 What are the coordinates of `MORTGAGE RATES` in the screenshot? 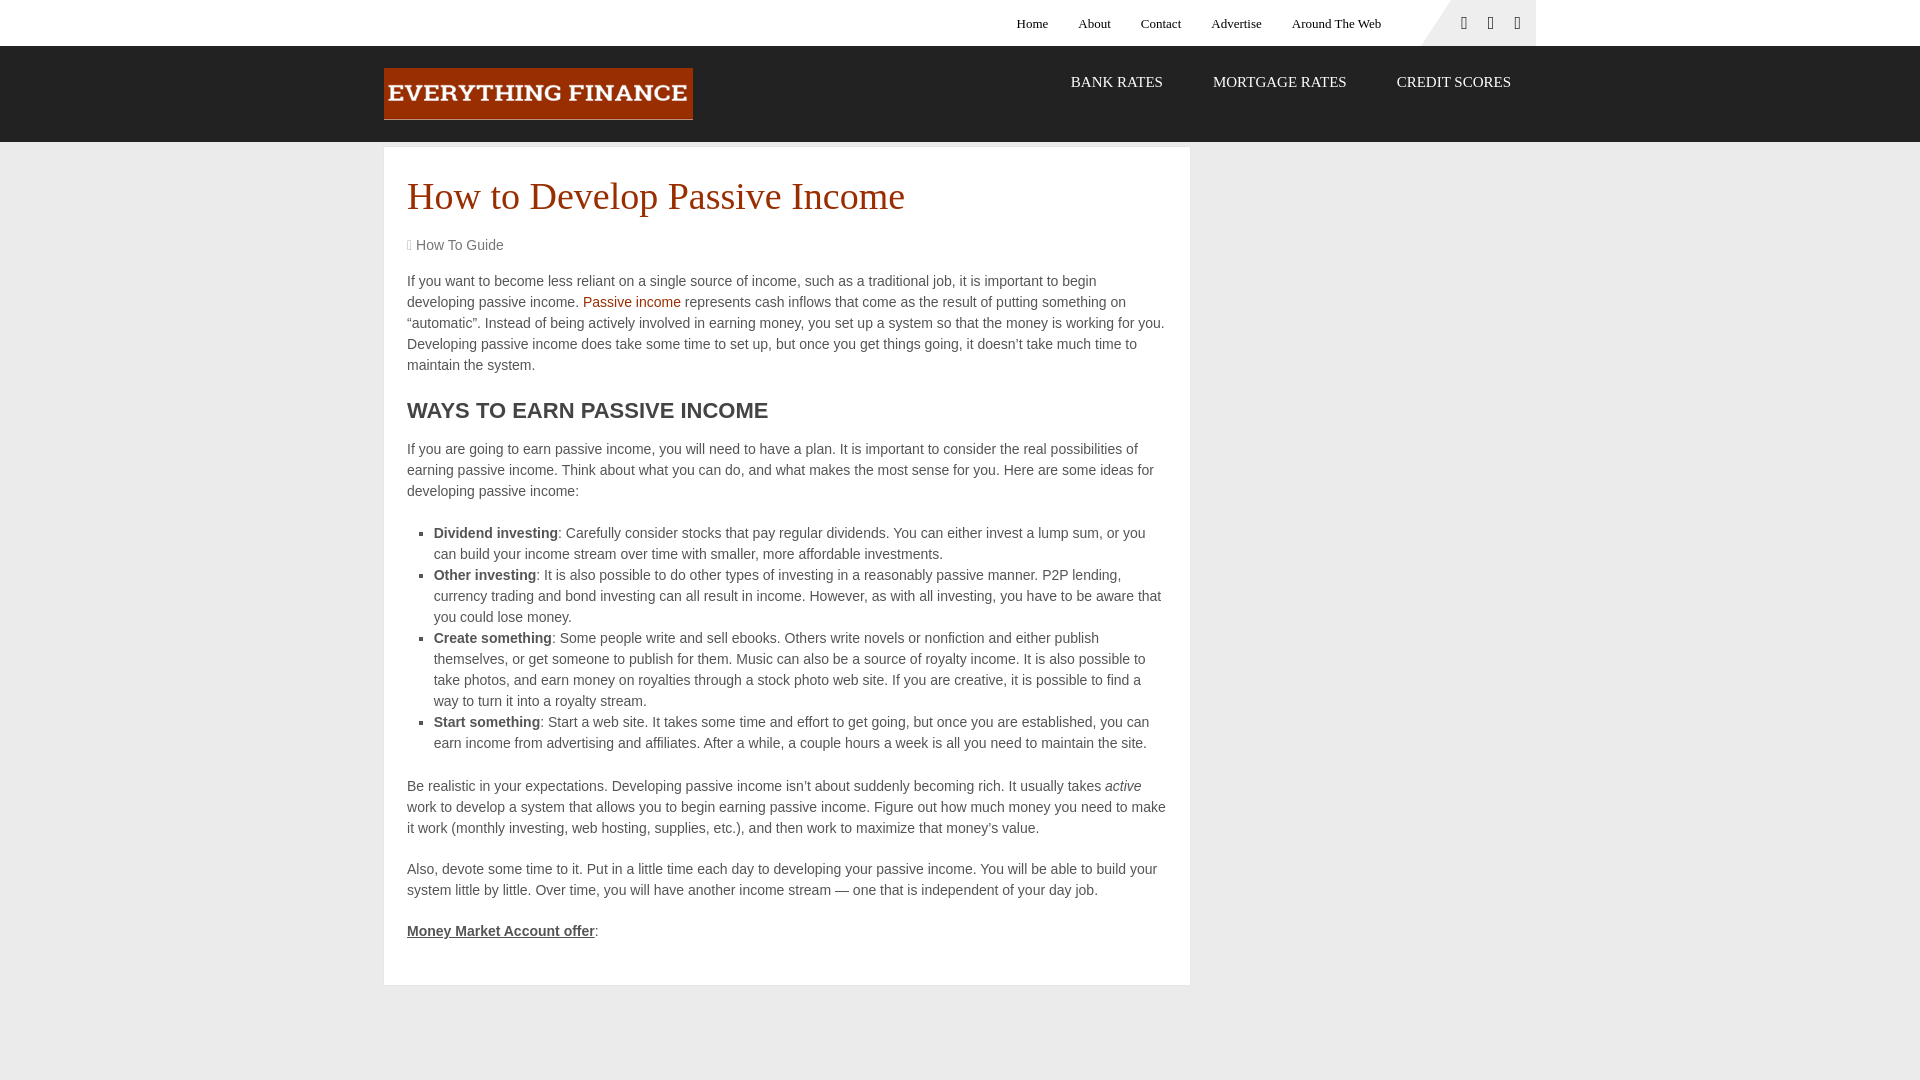 It's located at (1280, 82).